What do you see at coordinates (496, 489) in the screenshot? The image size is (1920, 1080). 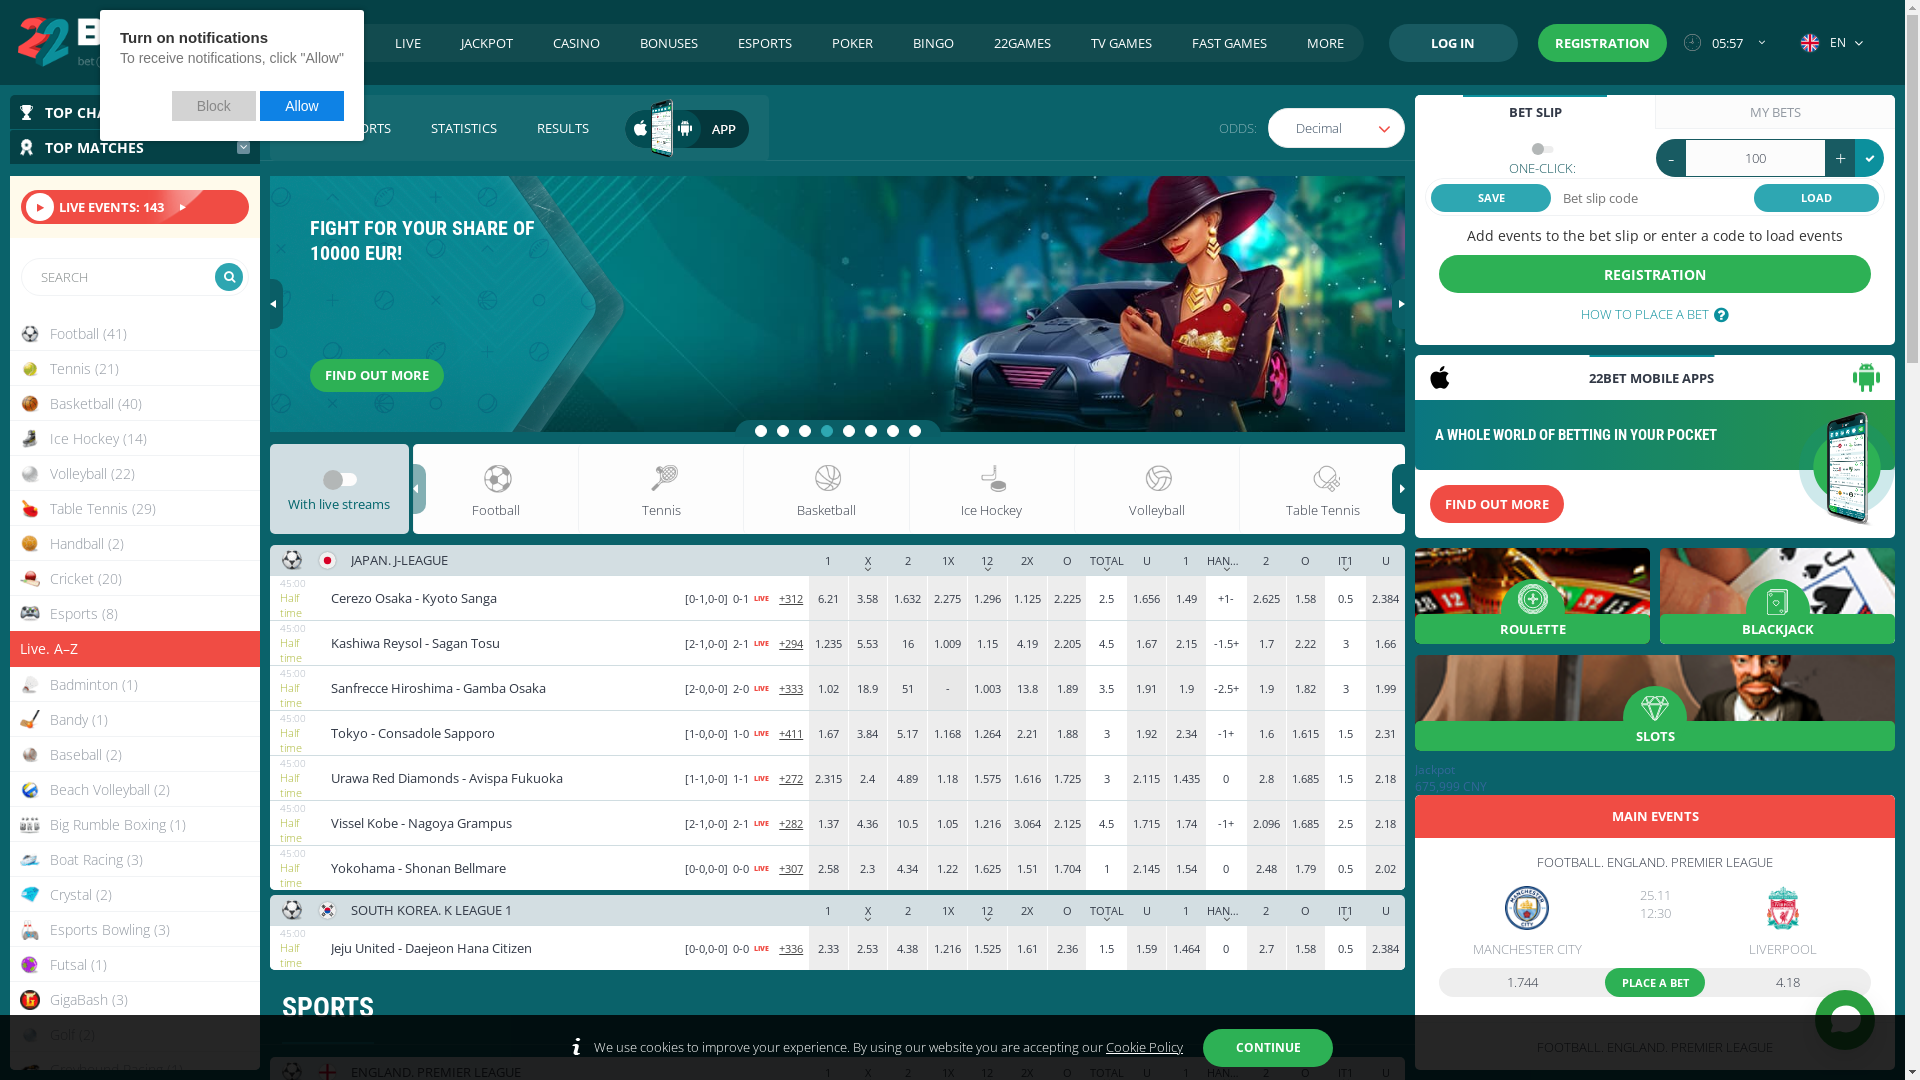 I see `Football` at bounding box center [496, 489].